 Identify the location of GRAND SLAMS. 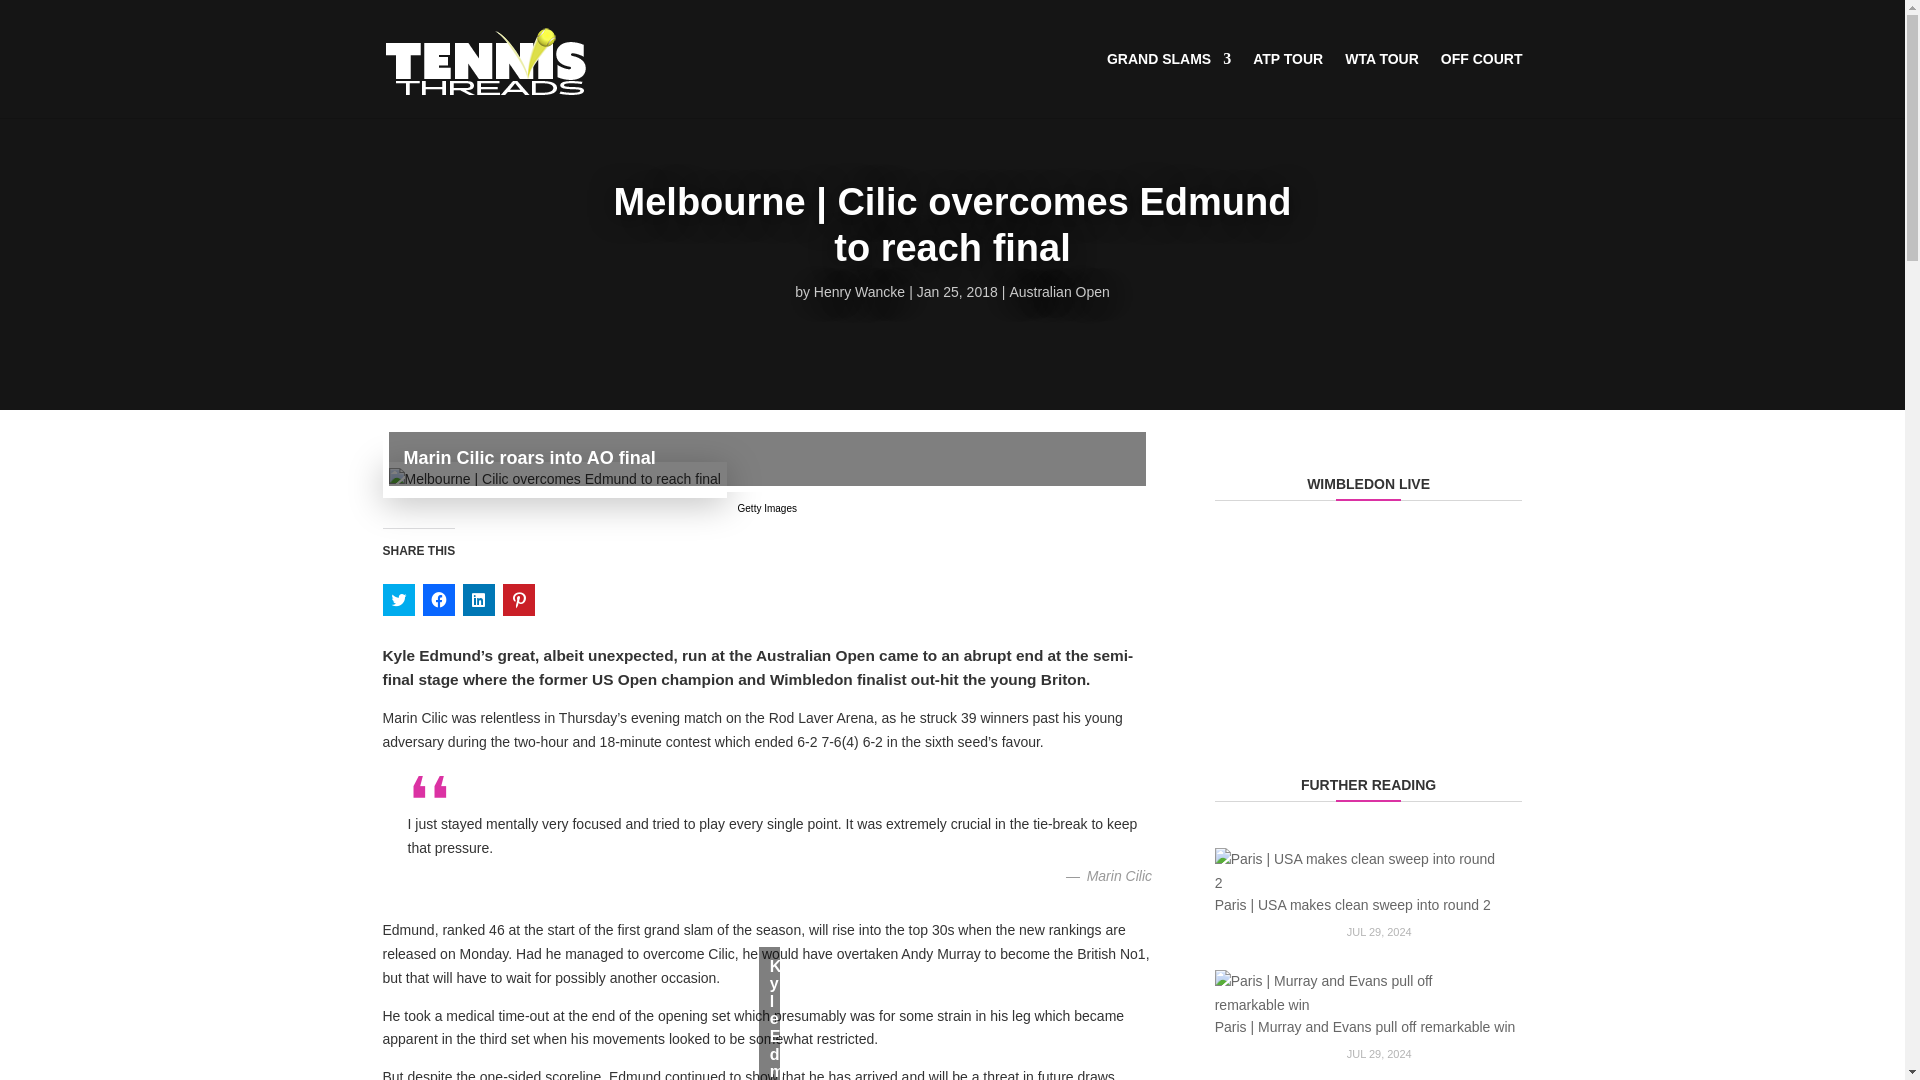
(1168, 84).